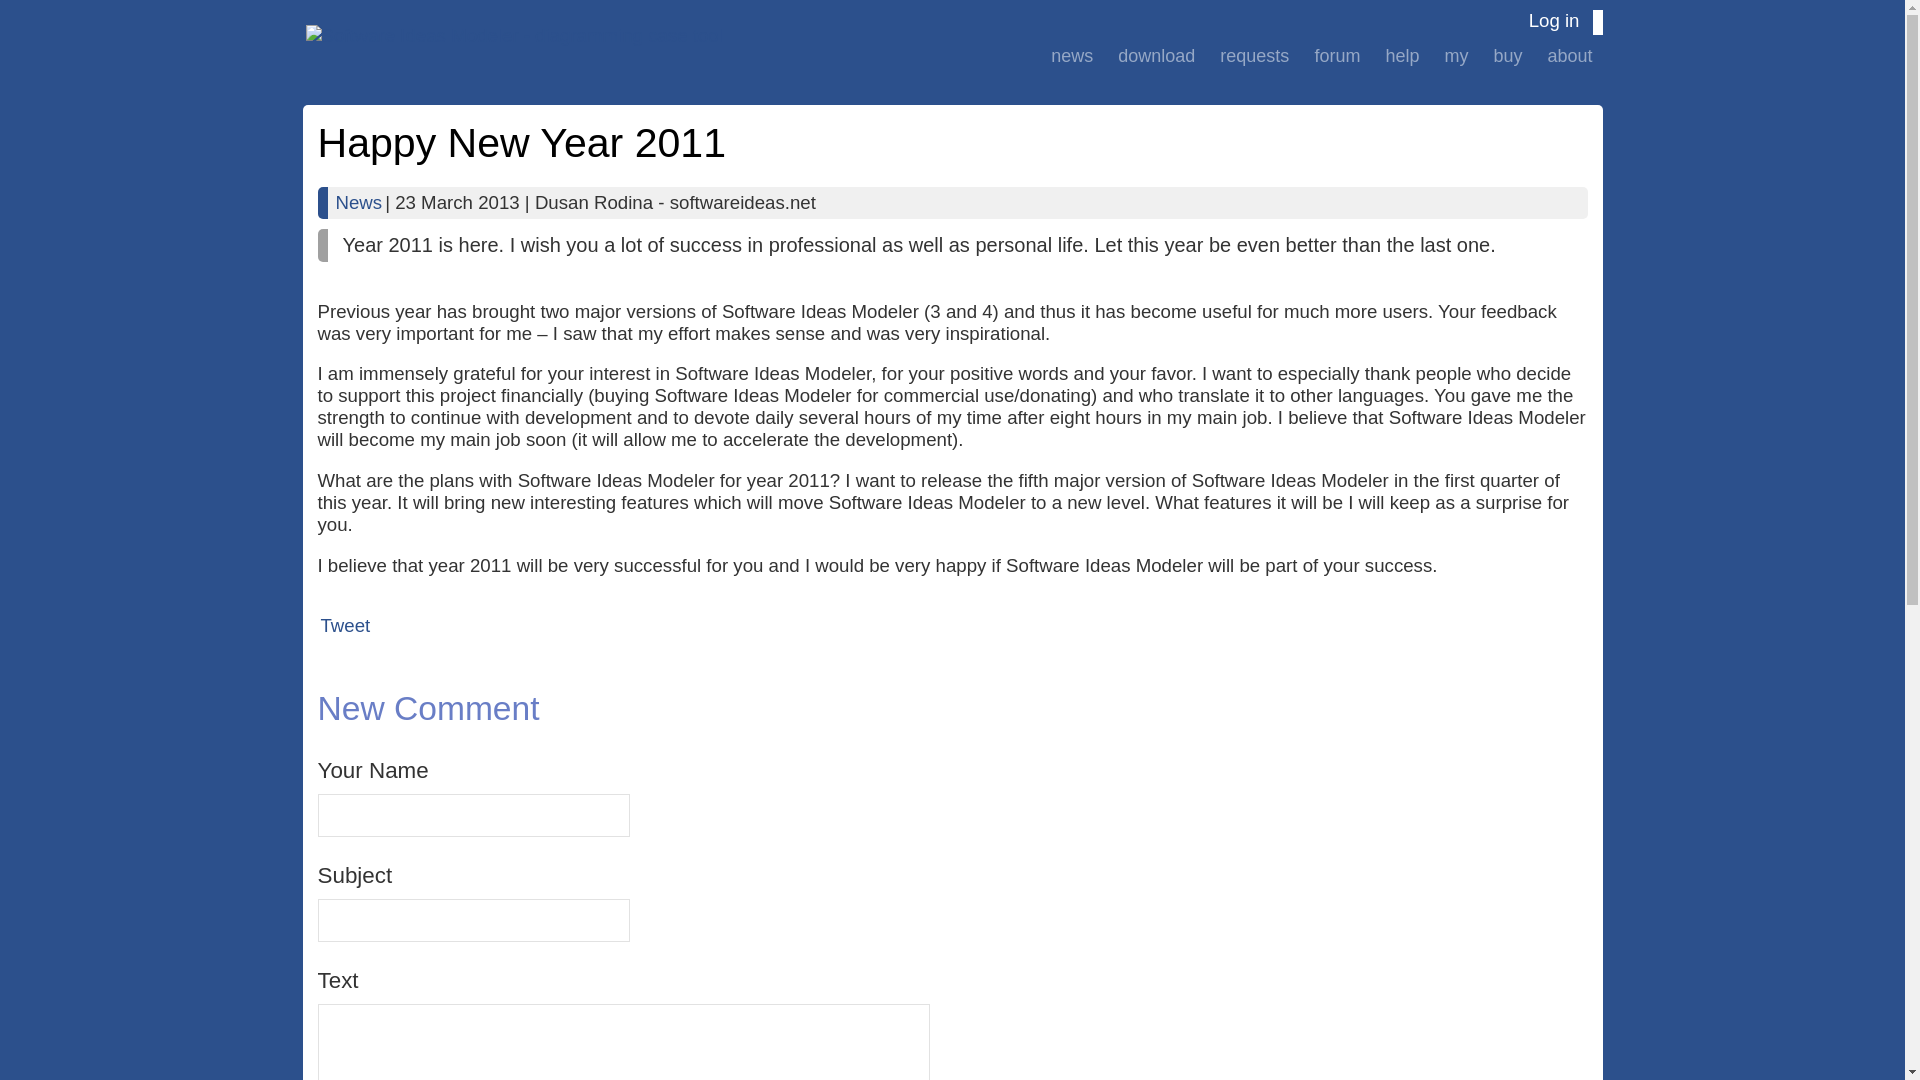 This screenshot has width=1920, height=1080. What do you see at coordinates (346, 625) in the screenshot?
I see `Tweet` at bounding box center [346, 625].